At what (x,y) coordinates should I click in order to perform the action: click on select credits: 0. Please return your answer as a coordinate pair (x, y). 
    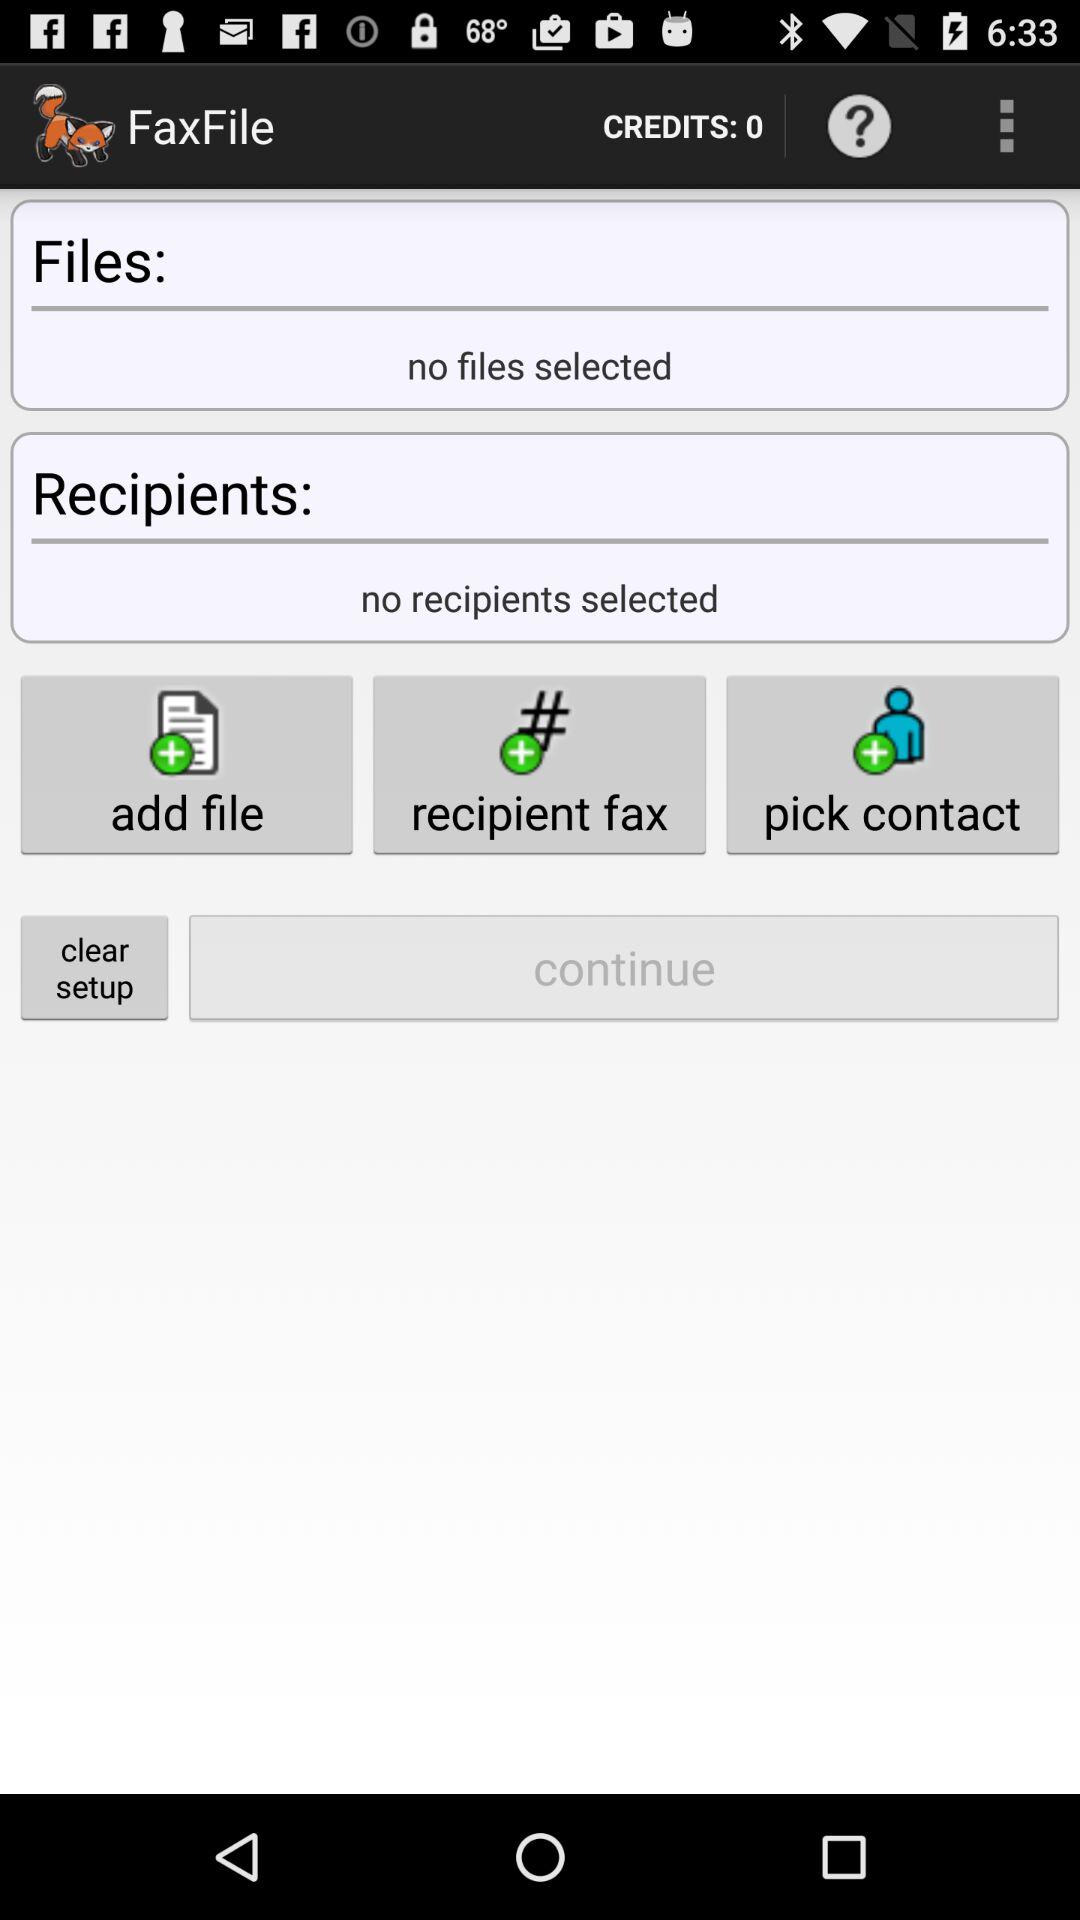
    Looking at the image, I should click on (682, 126).